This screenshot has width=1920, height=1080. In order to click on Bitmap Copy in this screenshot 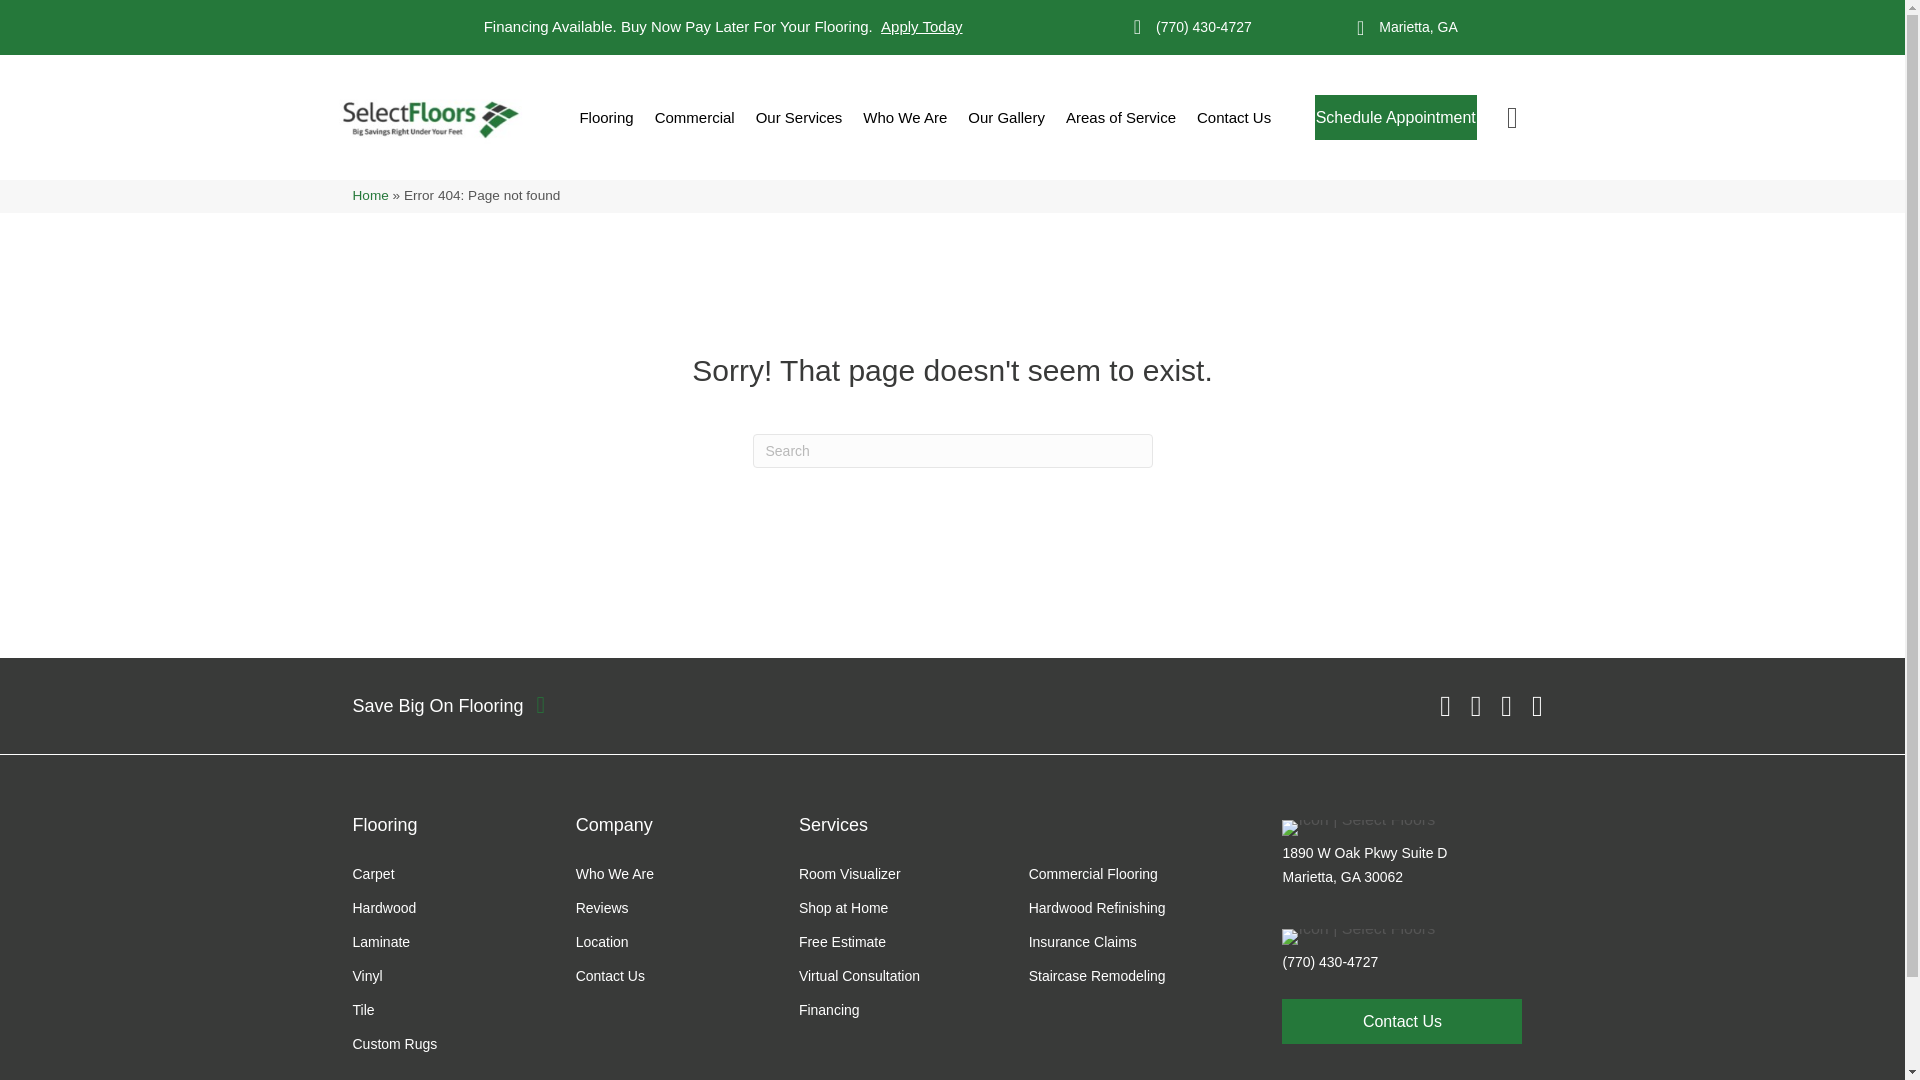, I will do `click(1358, 827)`.